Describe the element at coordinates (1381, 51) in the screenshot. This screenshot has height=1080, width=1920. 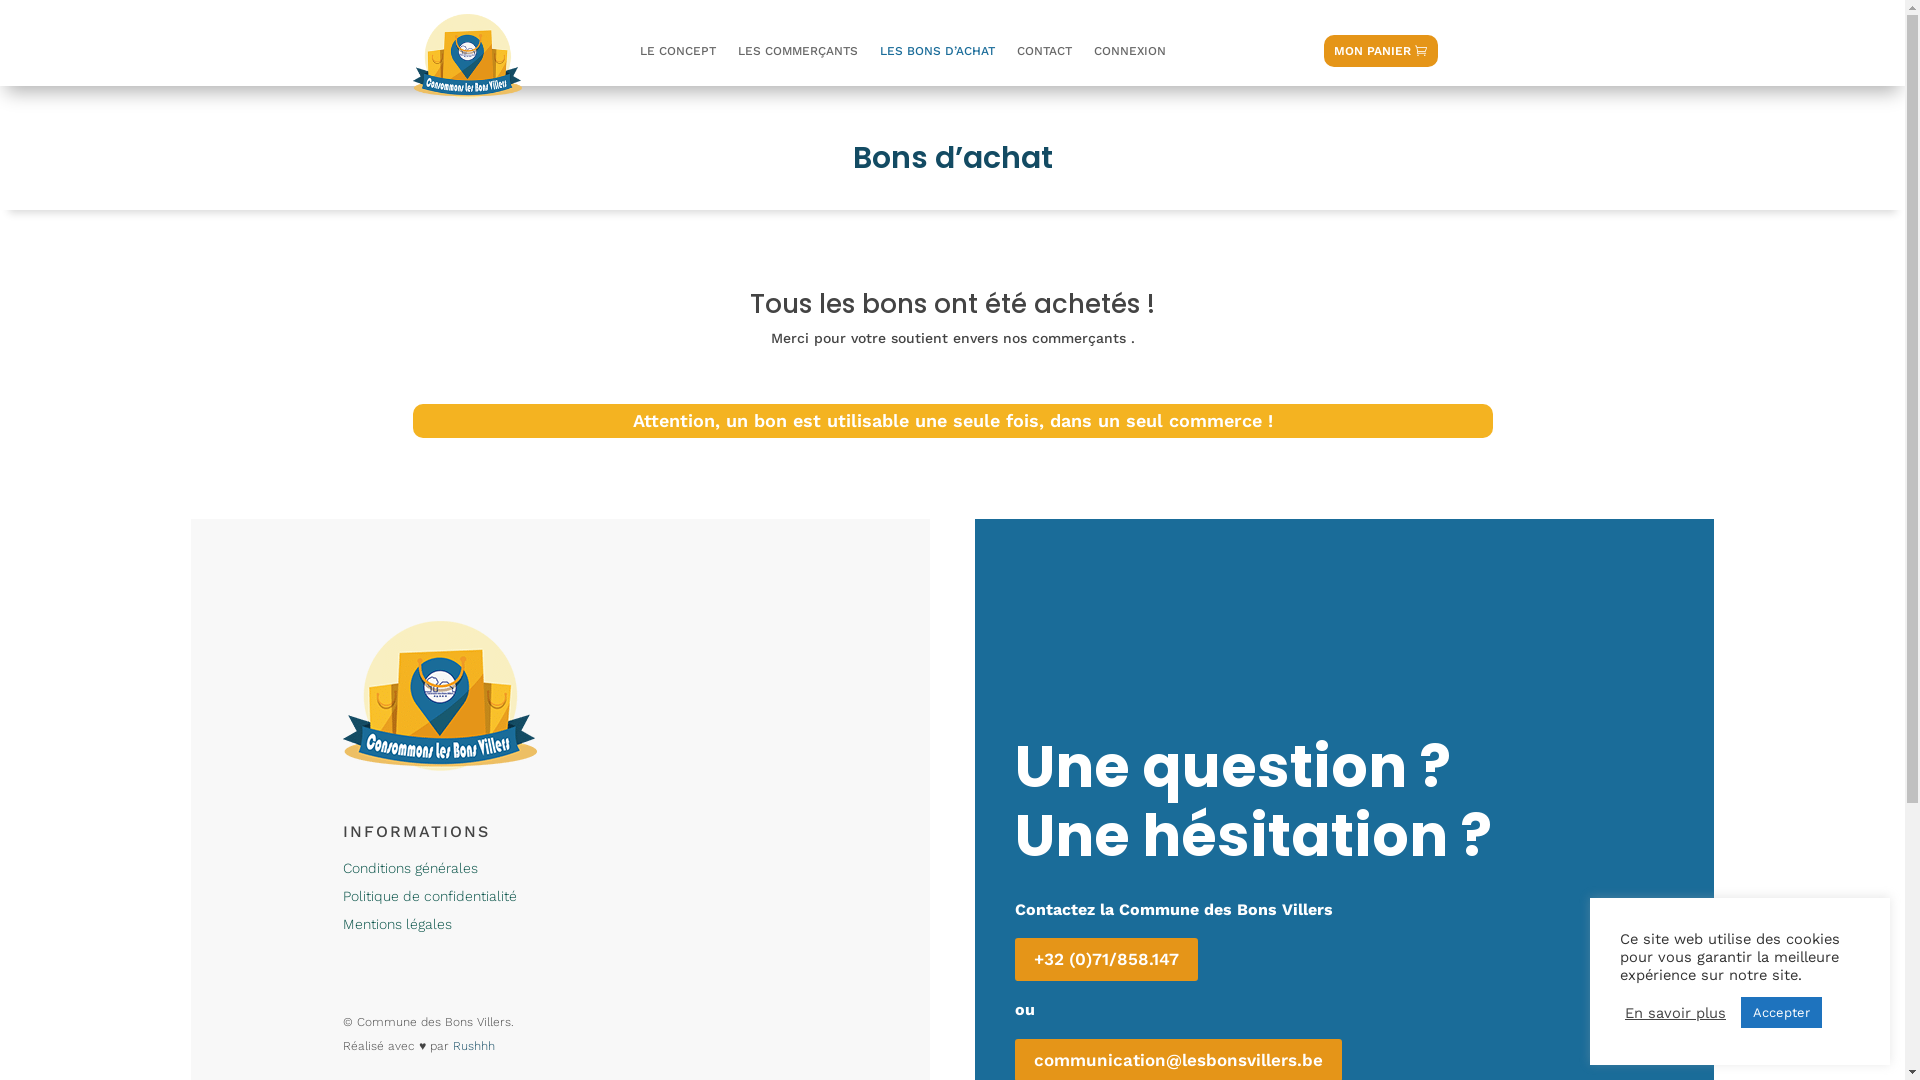
I see `MON PANIER` at that location.